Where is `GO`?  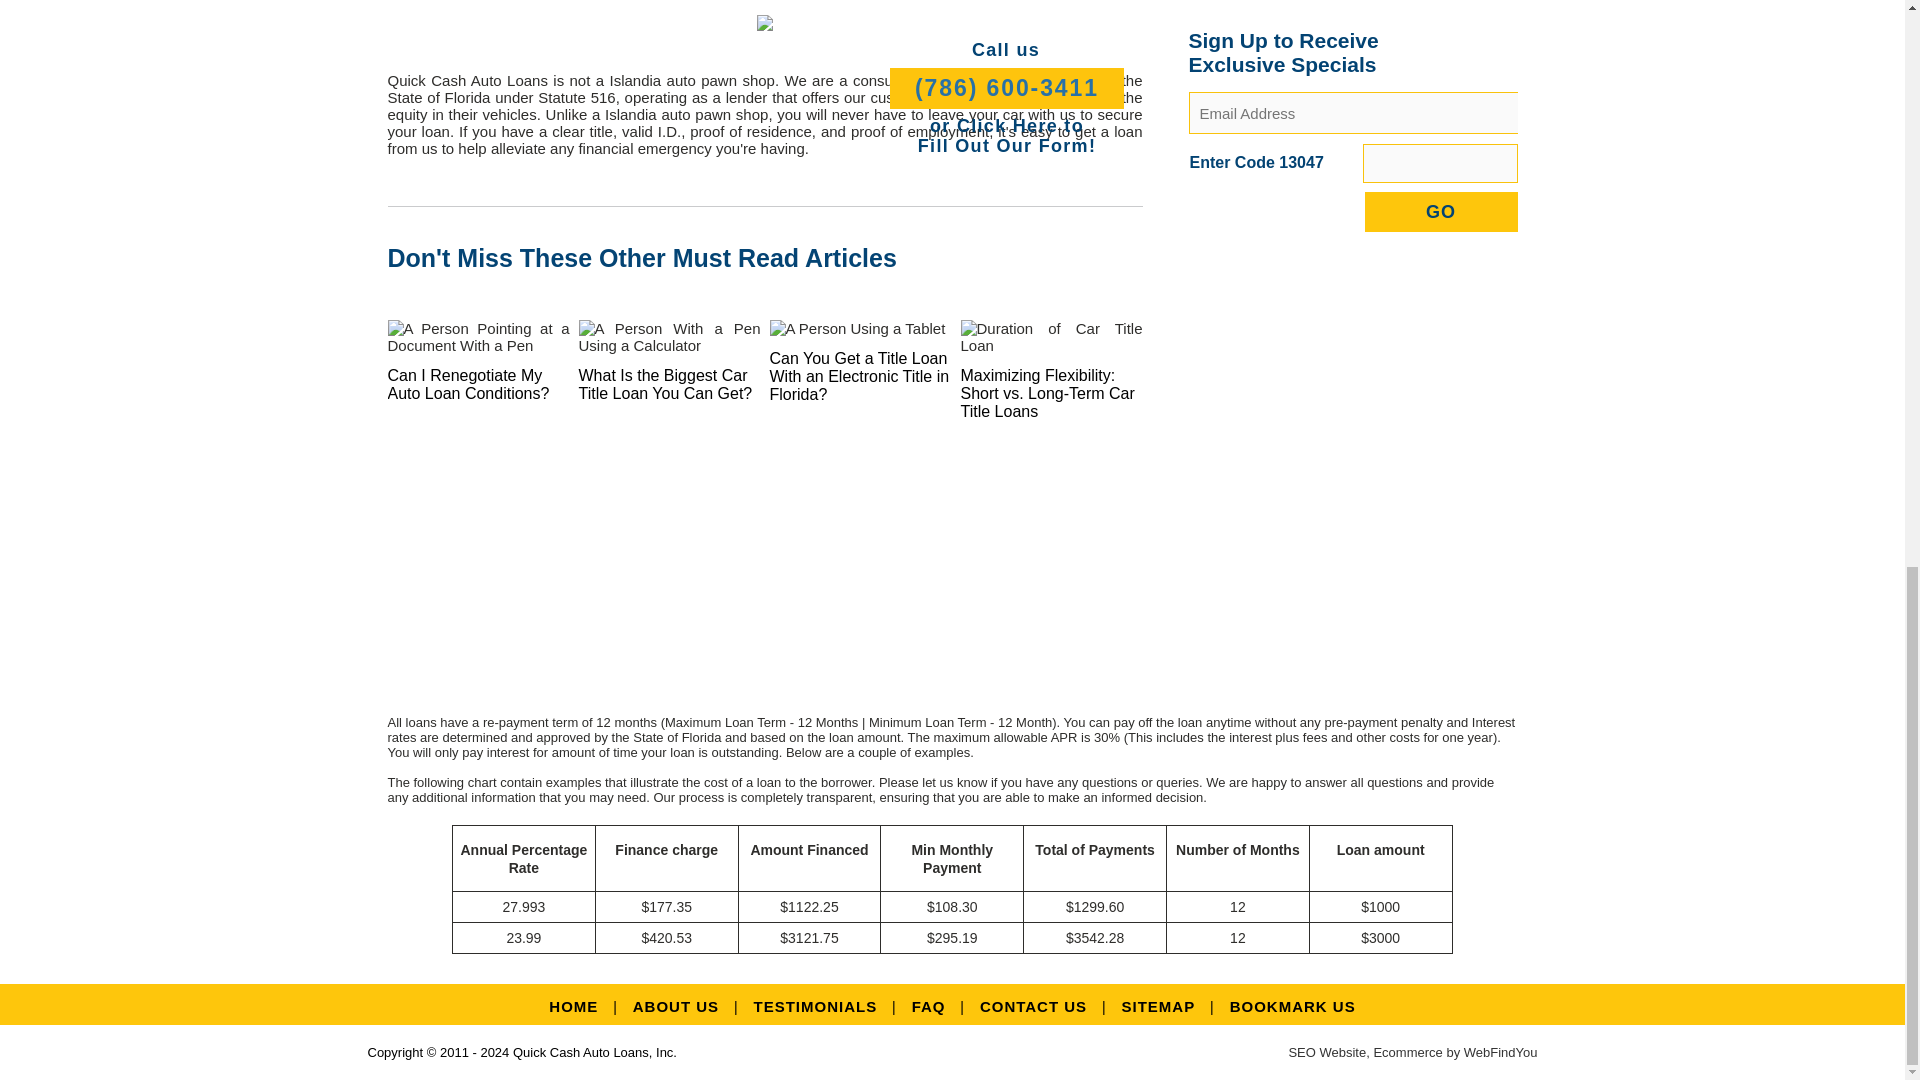
GO is located at coordinates (1440, 212).